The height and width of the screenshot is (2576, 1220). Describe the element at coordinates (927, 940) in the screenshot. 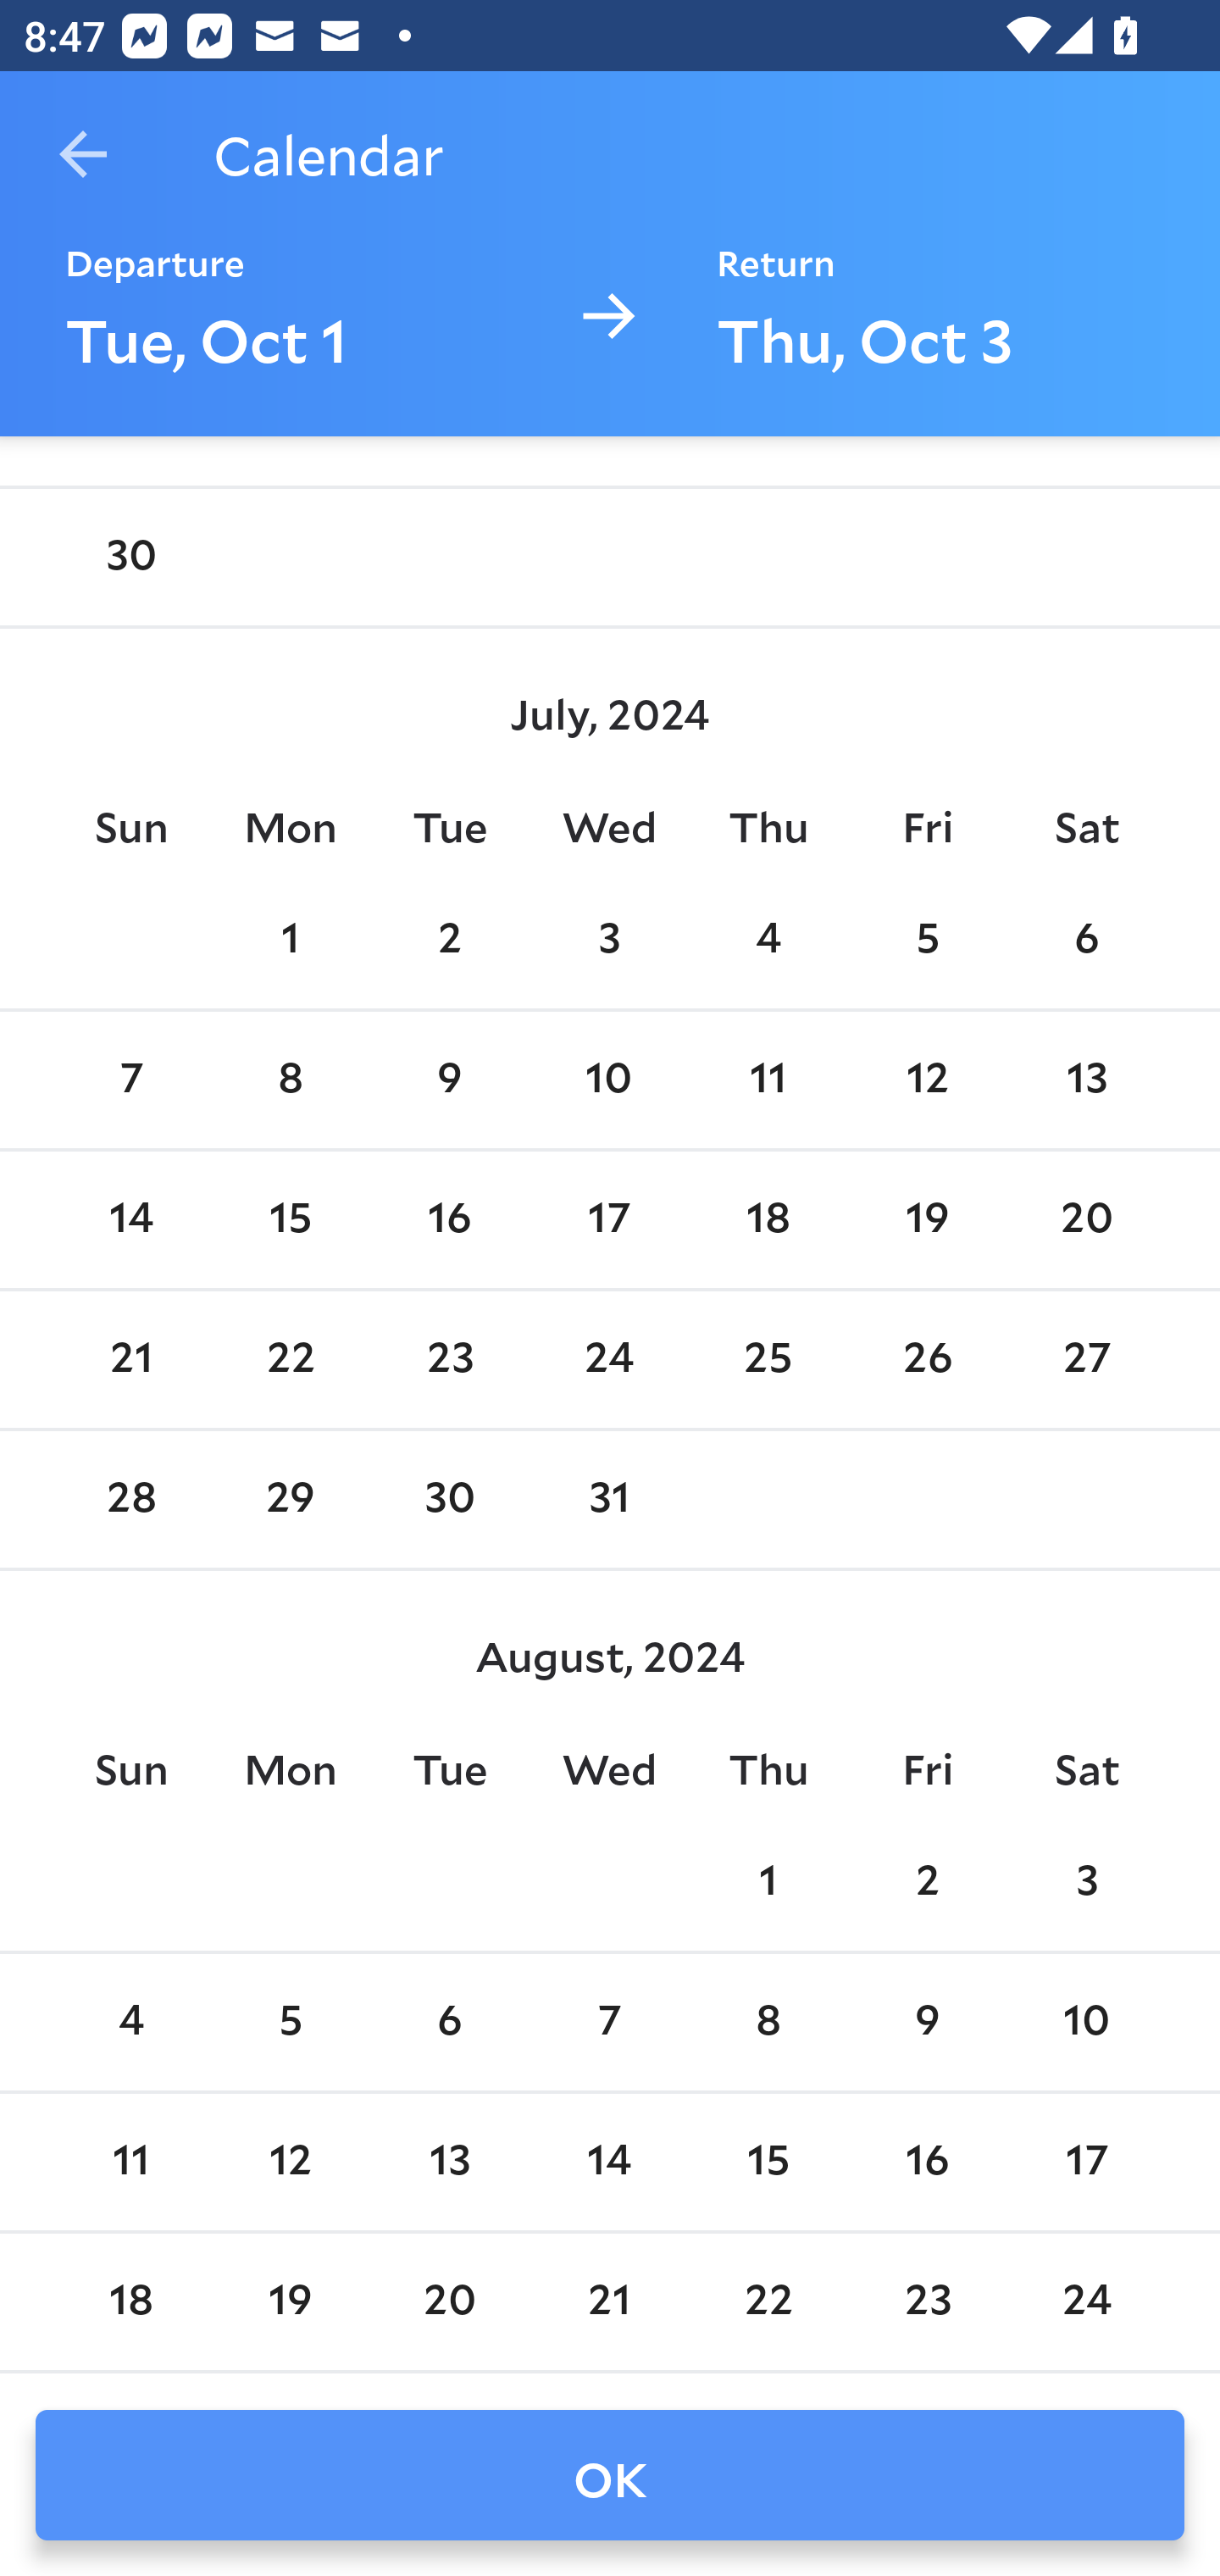

I see `5` at that location.